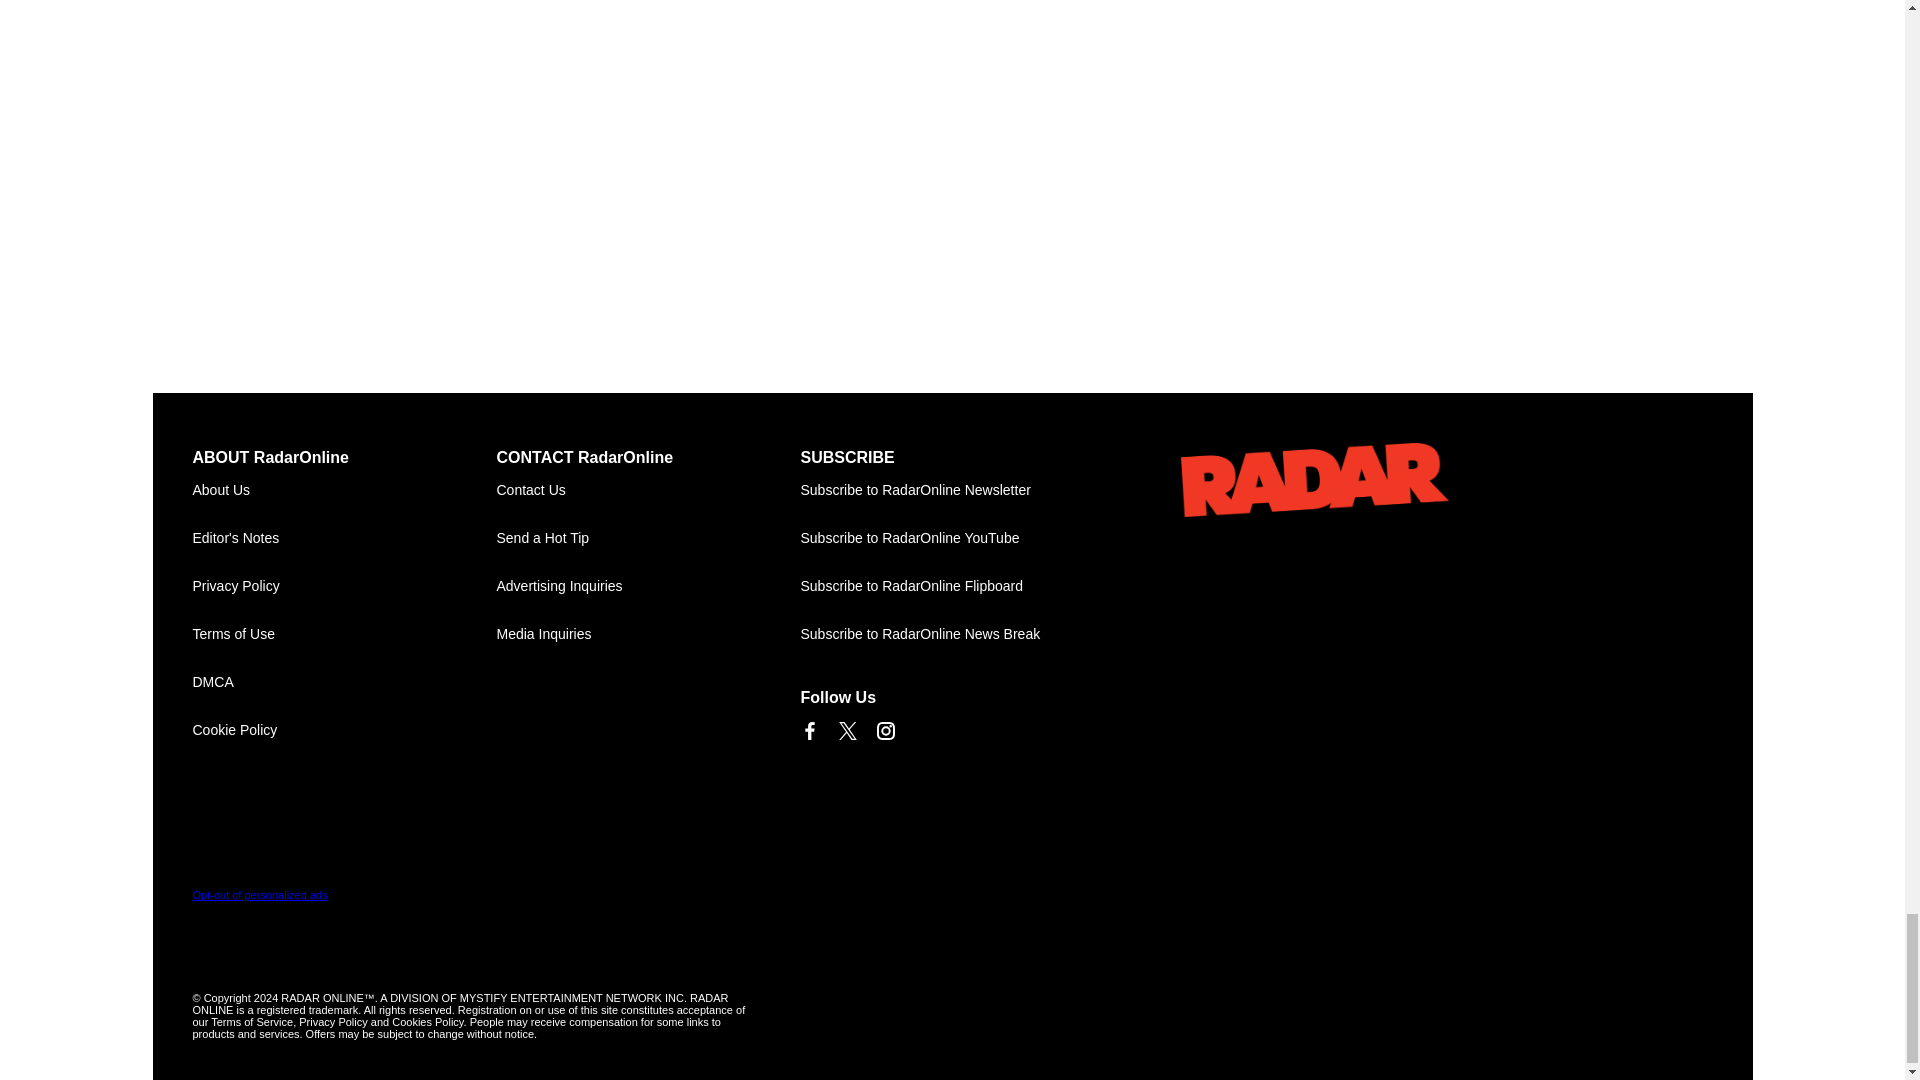  I want to click on Privacy Policy, so click(344, 586).